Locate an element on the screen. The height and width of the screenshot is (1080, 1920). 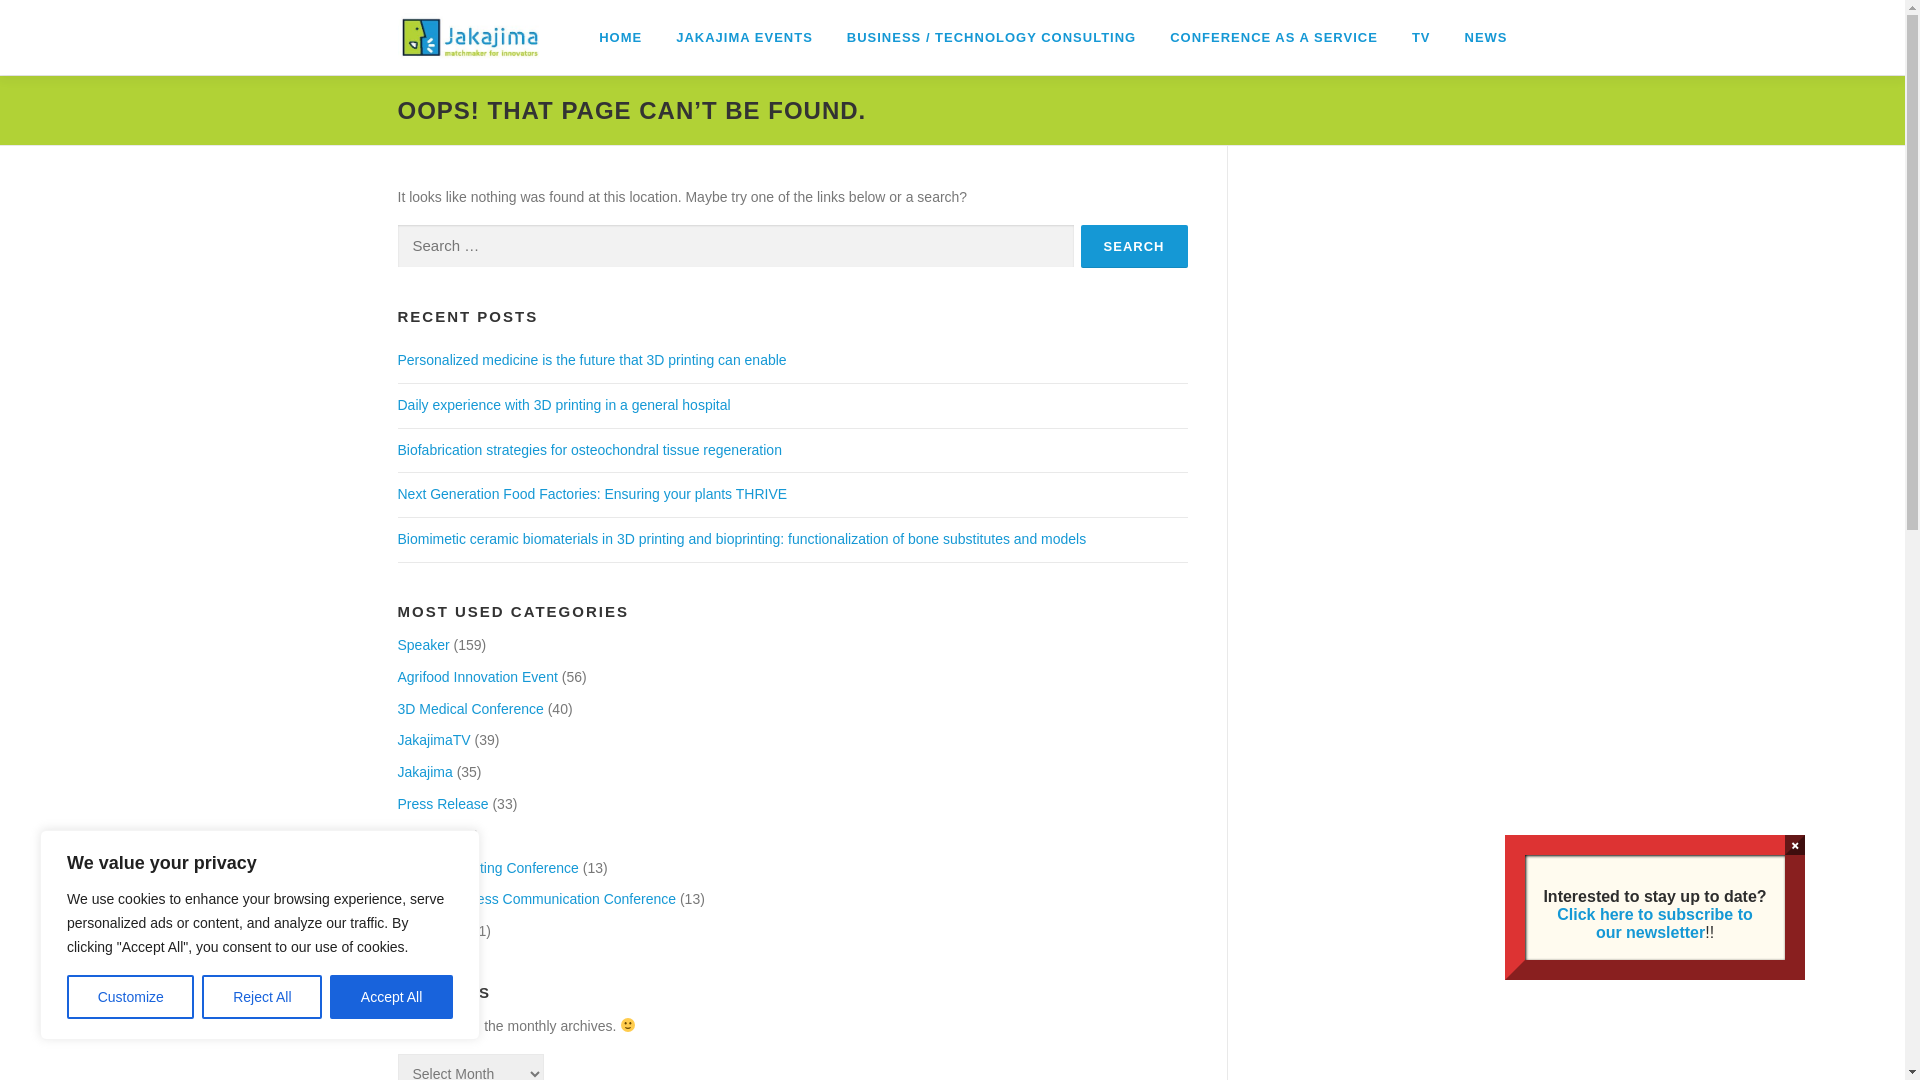
Accept All is located at coordinates (392, 997).